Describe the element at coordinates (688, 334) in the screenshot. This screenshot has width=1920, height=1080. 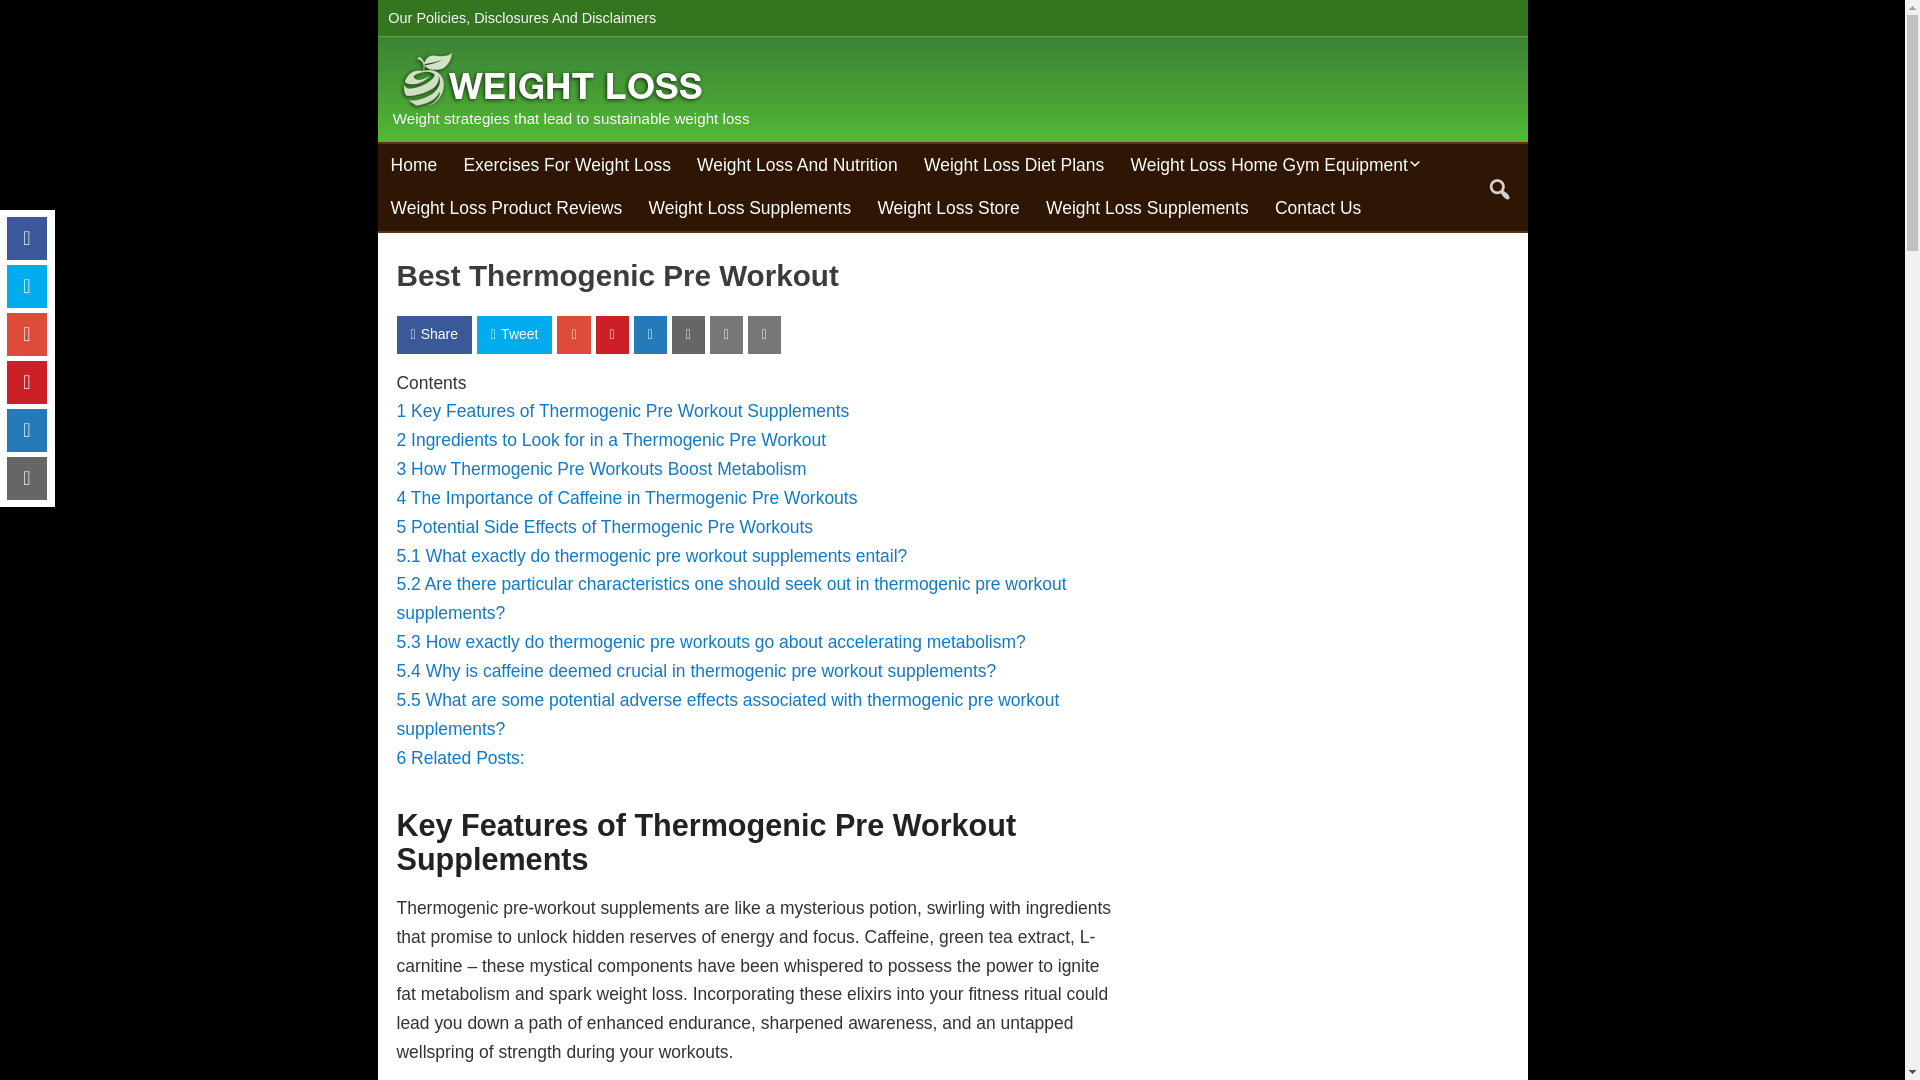
I see `Send email this article` at that location.